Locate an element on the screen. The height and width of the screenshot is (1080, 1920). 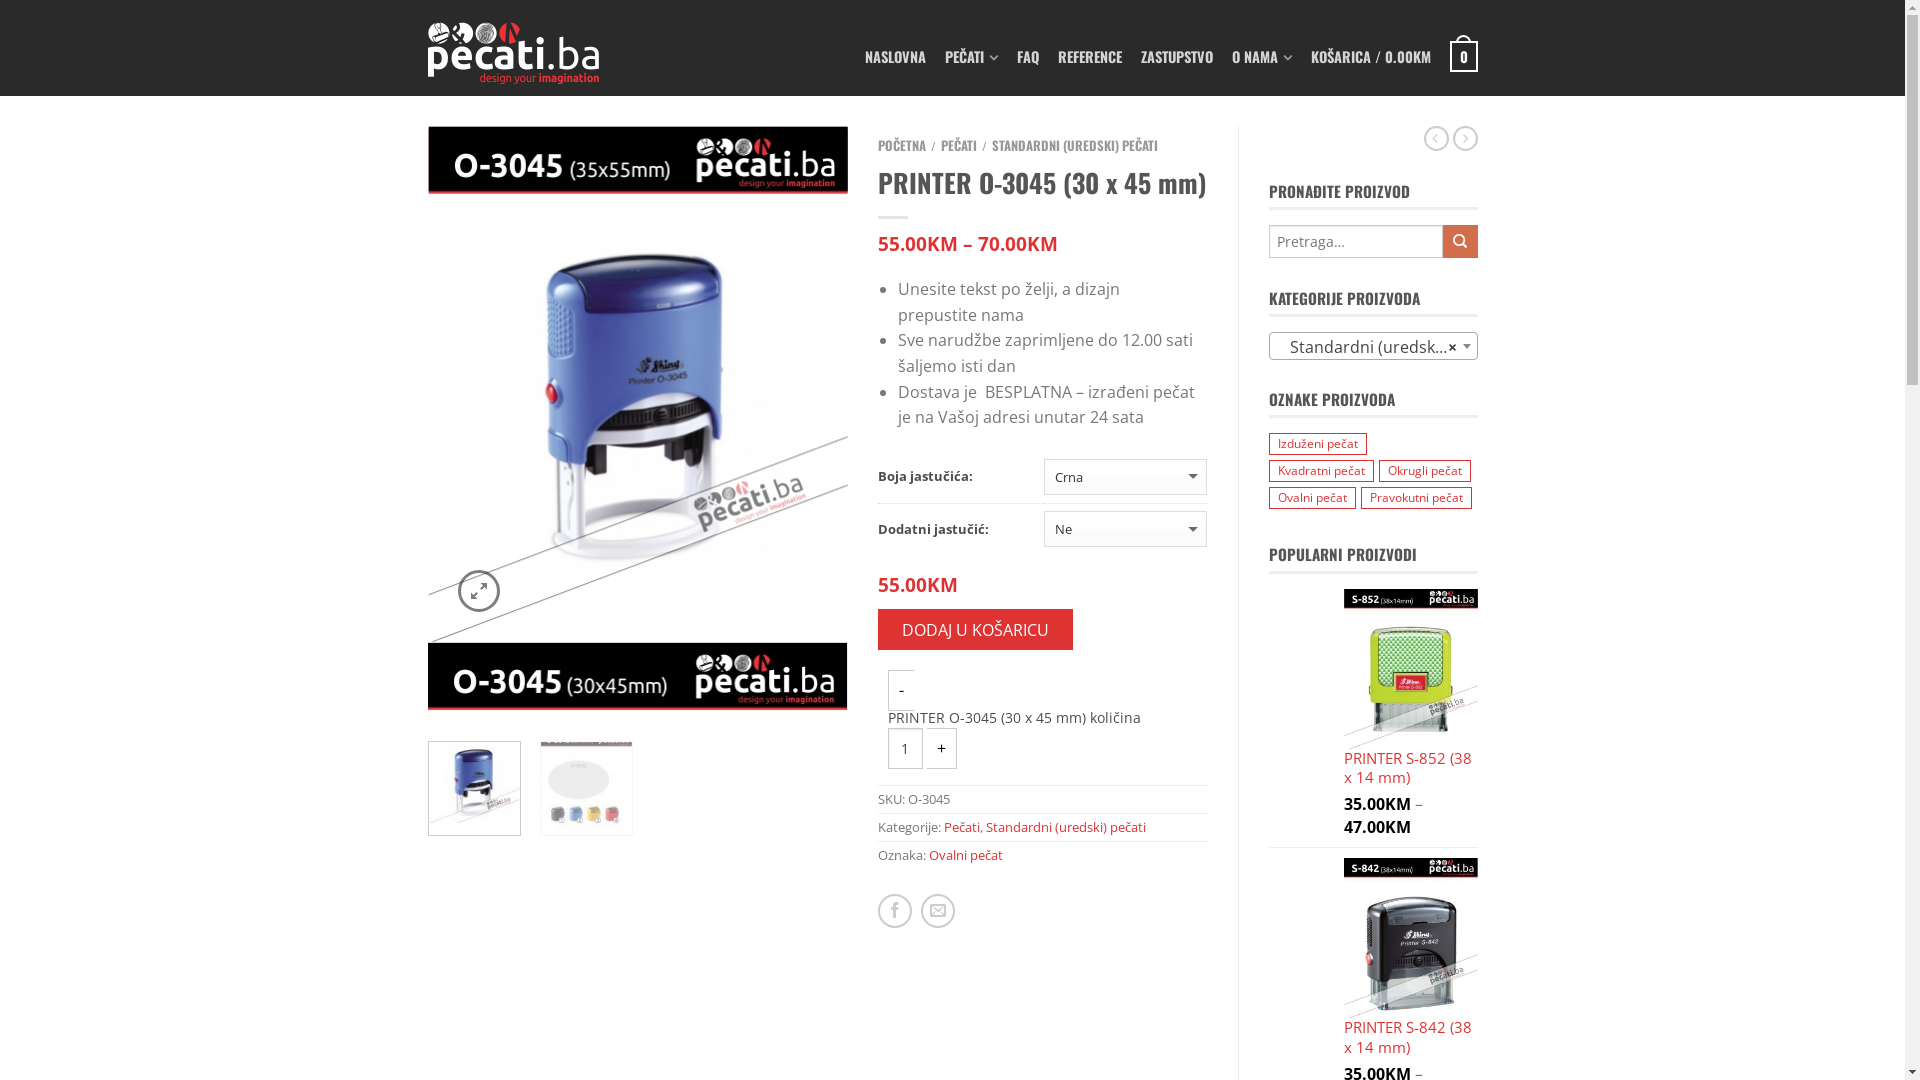
O NAMA is located at coordinates (1262, 56).